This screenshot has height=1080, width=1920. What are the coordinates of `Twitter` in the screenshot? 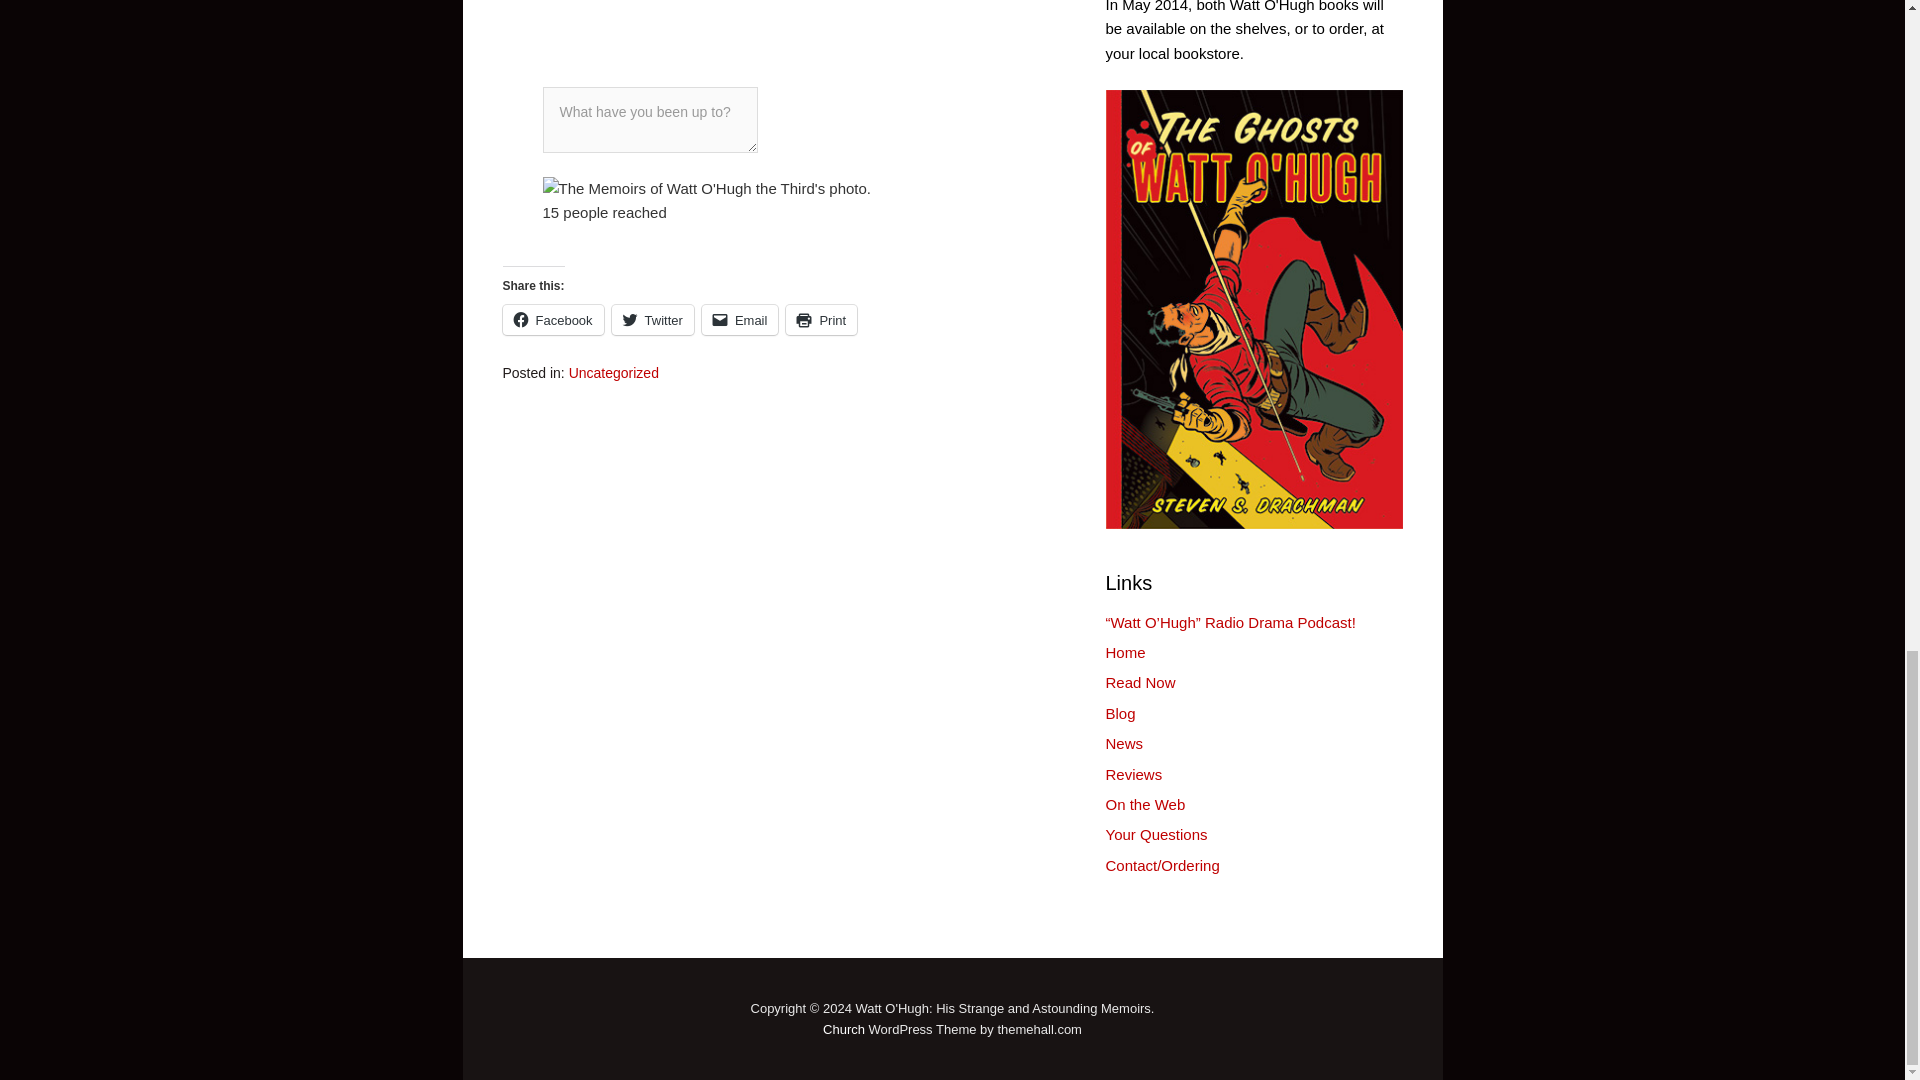 It's located at (652, 319).